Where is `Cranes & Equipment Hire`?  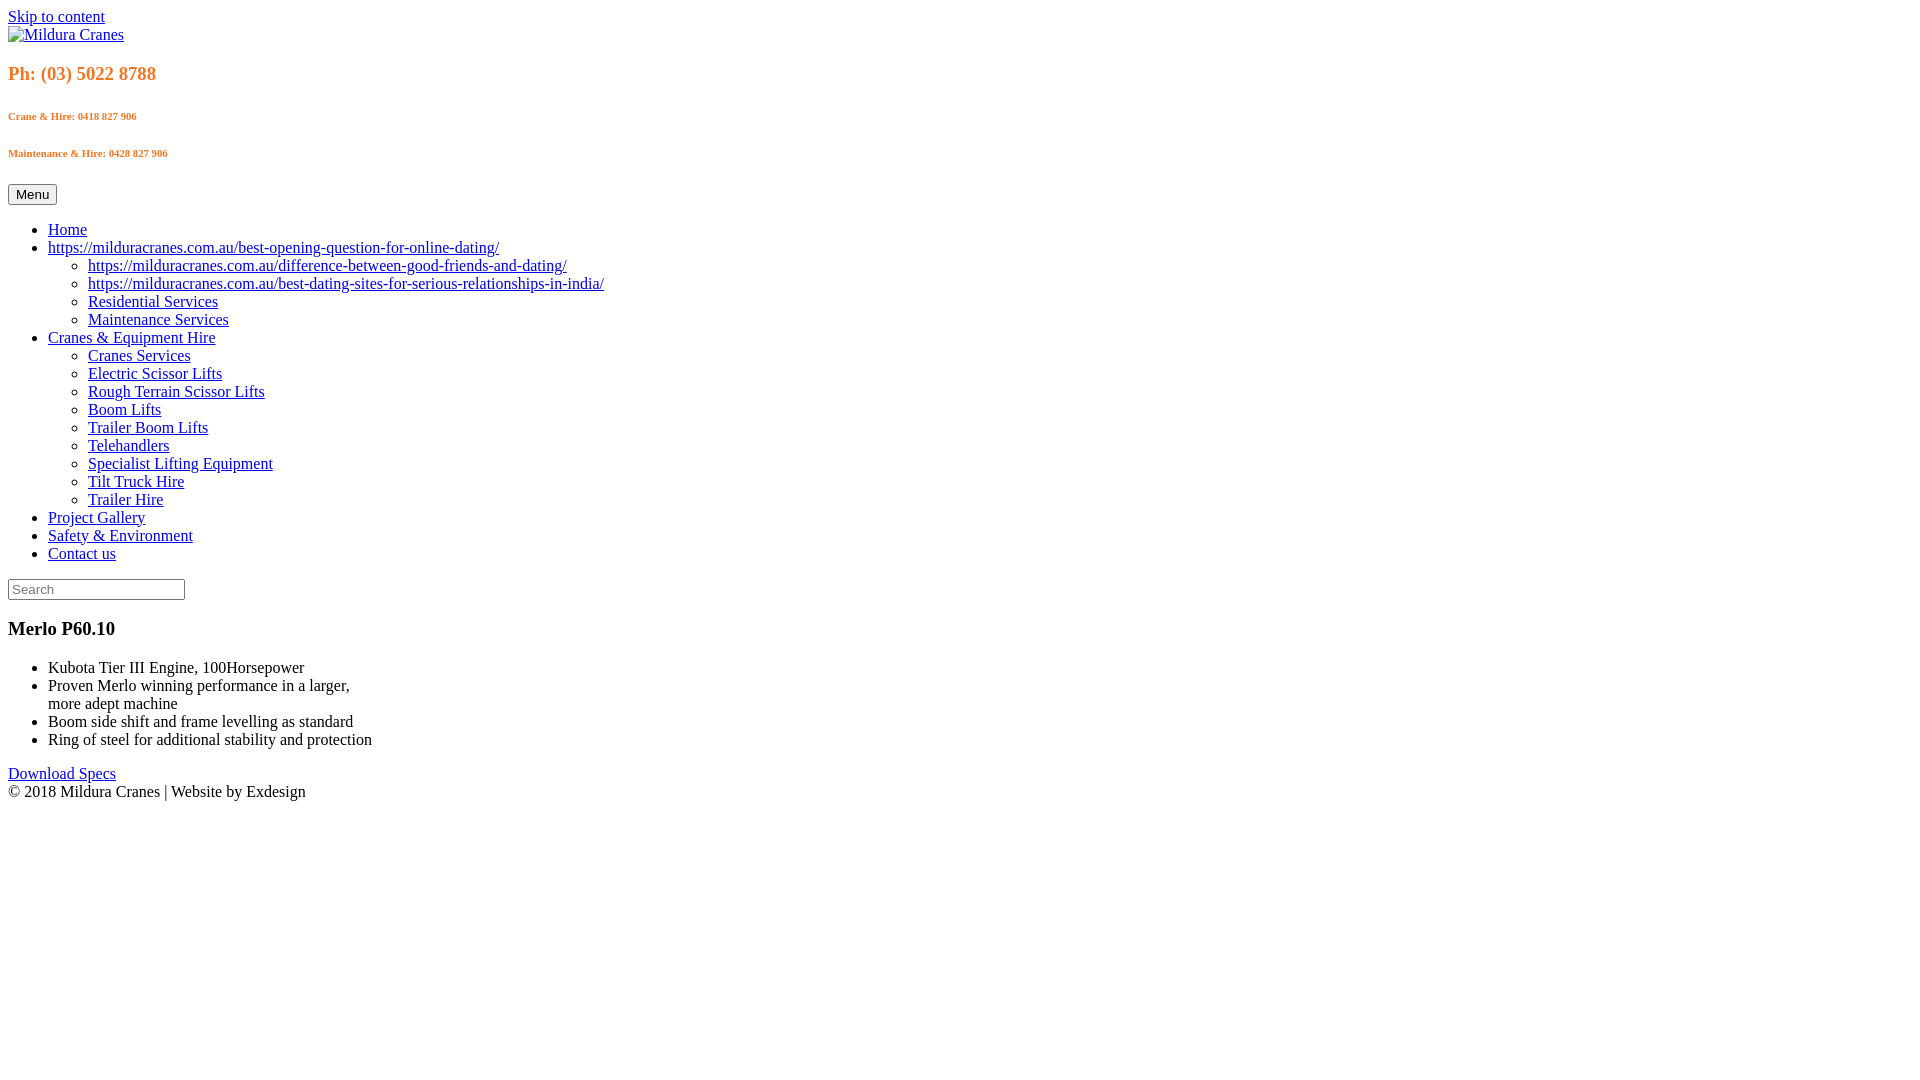
Cranes & Equipment Hire is located at coordinates (132, 338).